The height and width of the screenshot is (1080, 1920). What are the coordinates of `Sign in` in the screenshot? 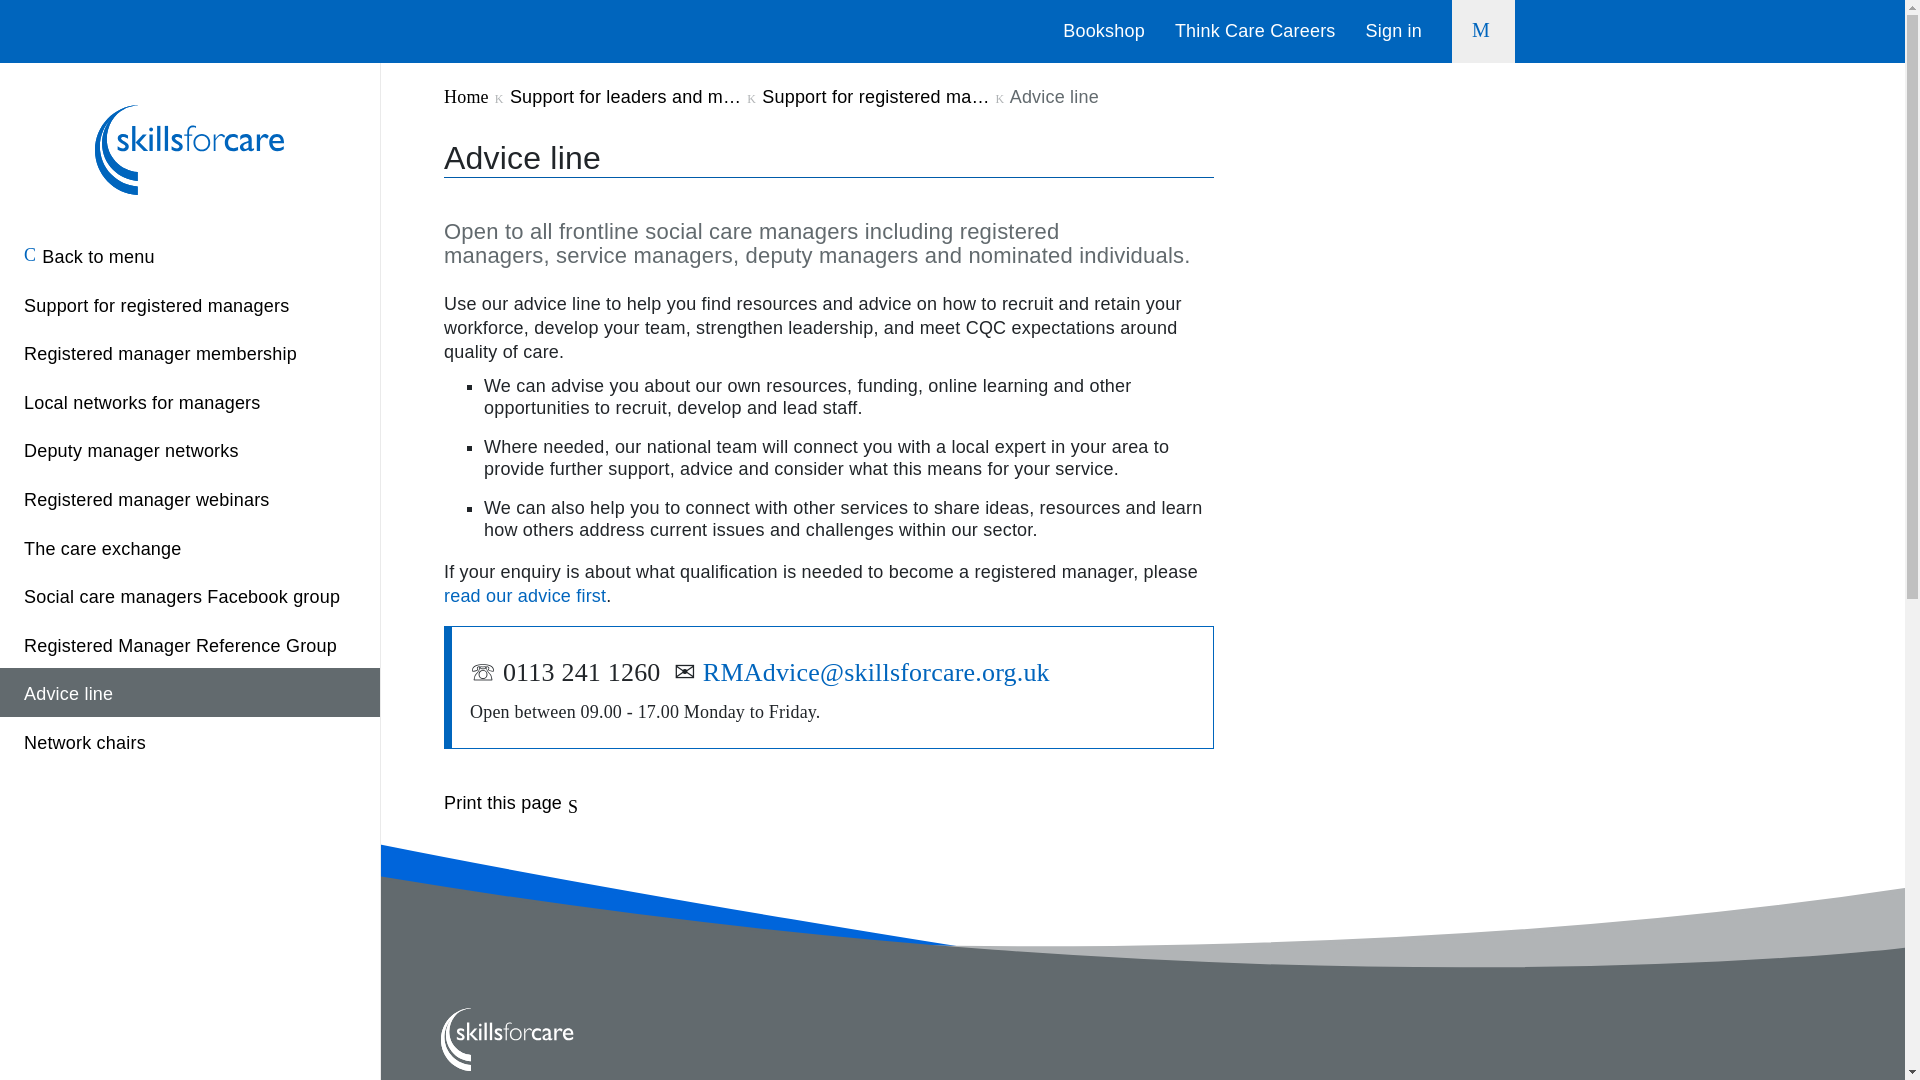 It's located at (1394, 30).